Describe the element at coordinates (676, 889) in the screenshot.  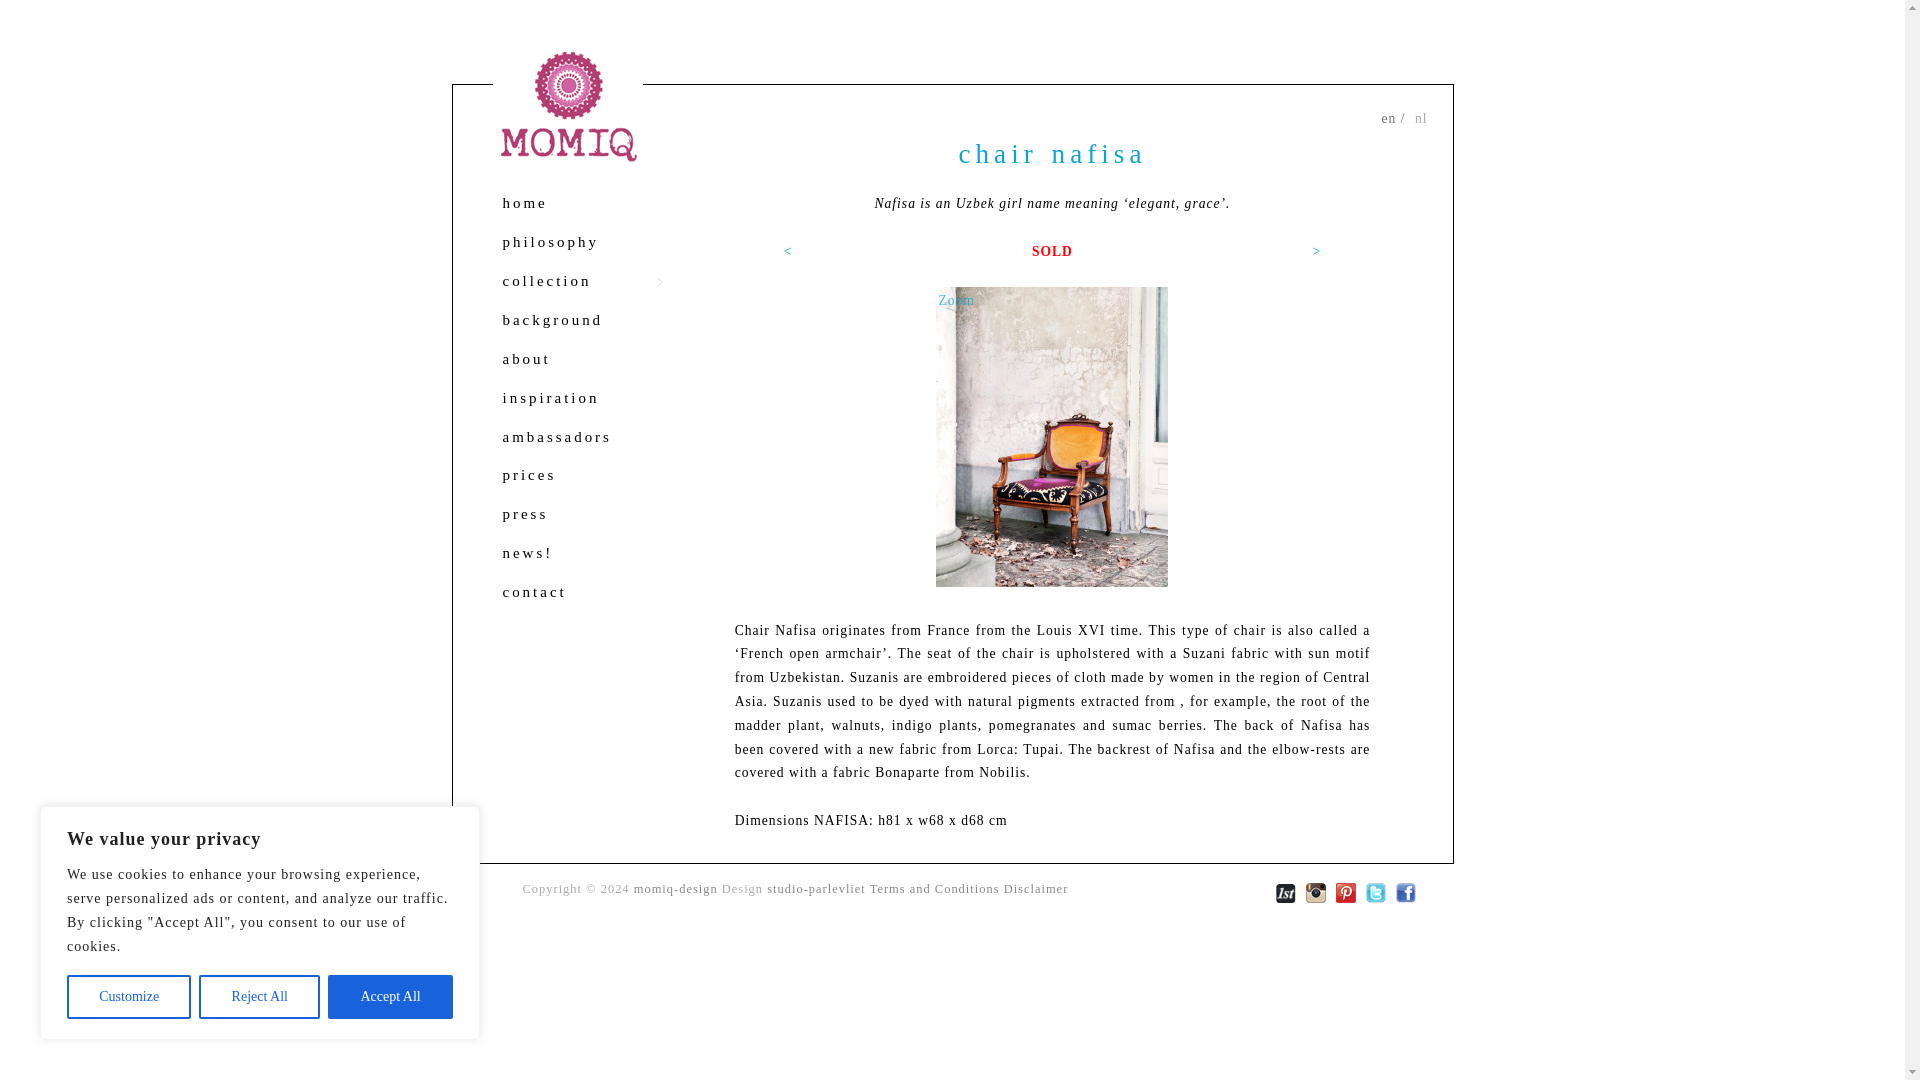
I see `momiq-design` at that location.